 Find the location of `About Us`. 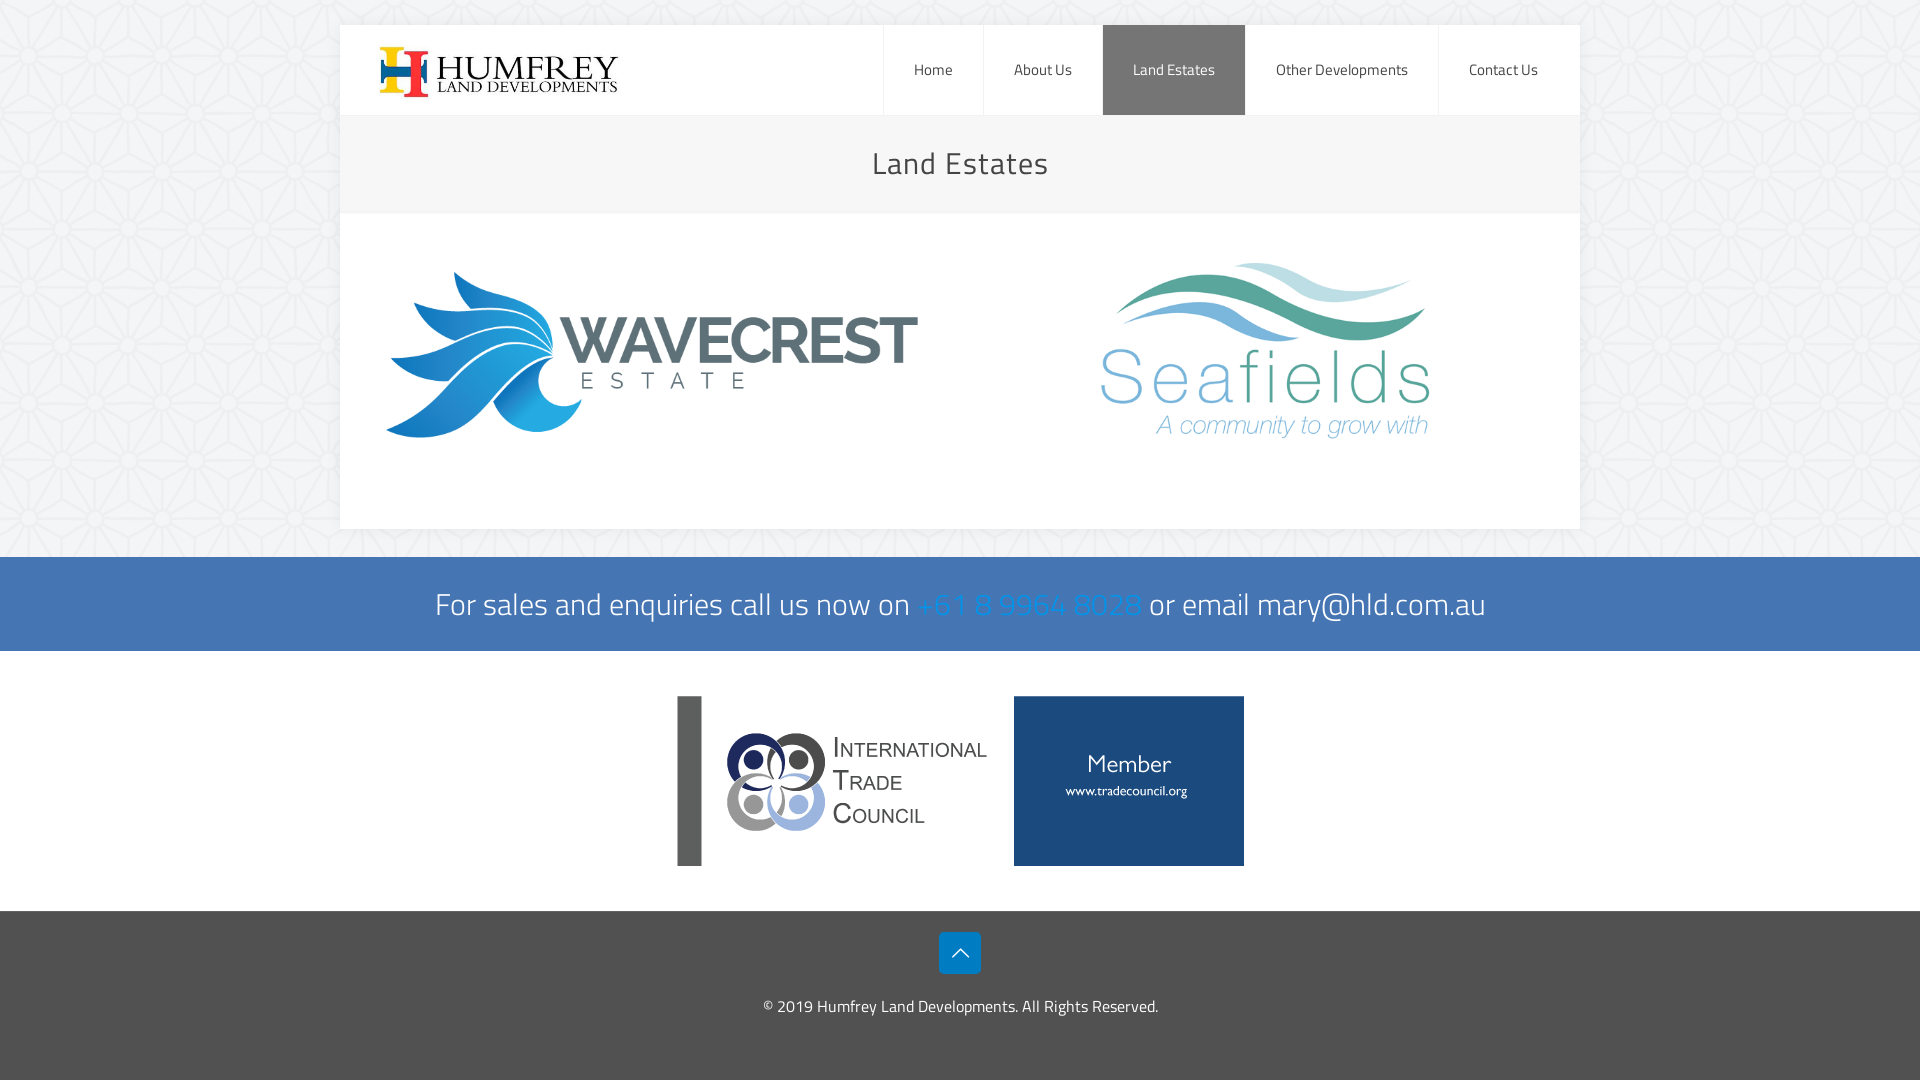

About Us is located at coordinates (1043, 70).